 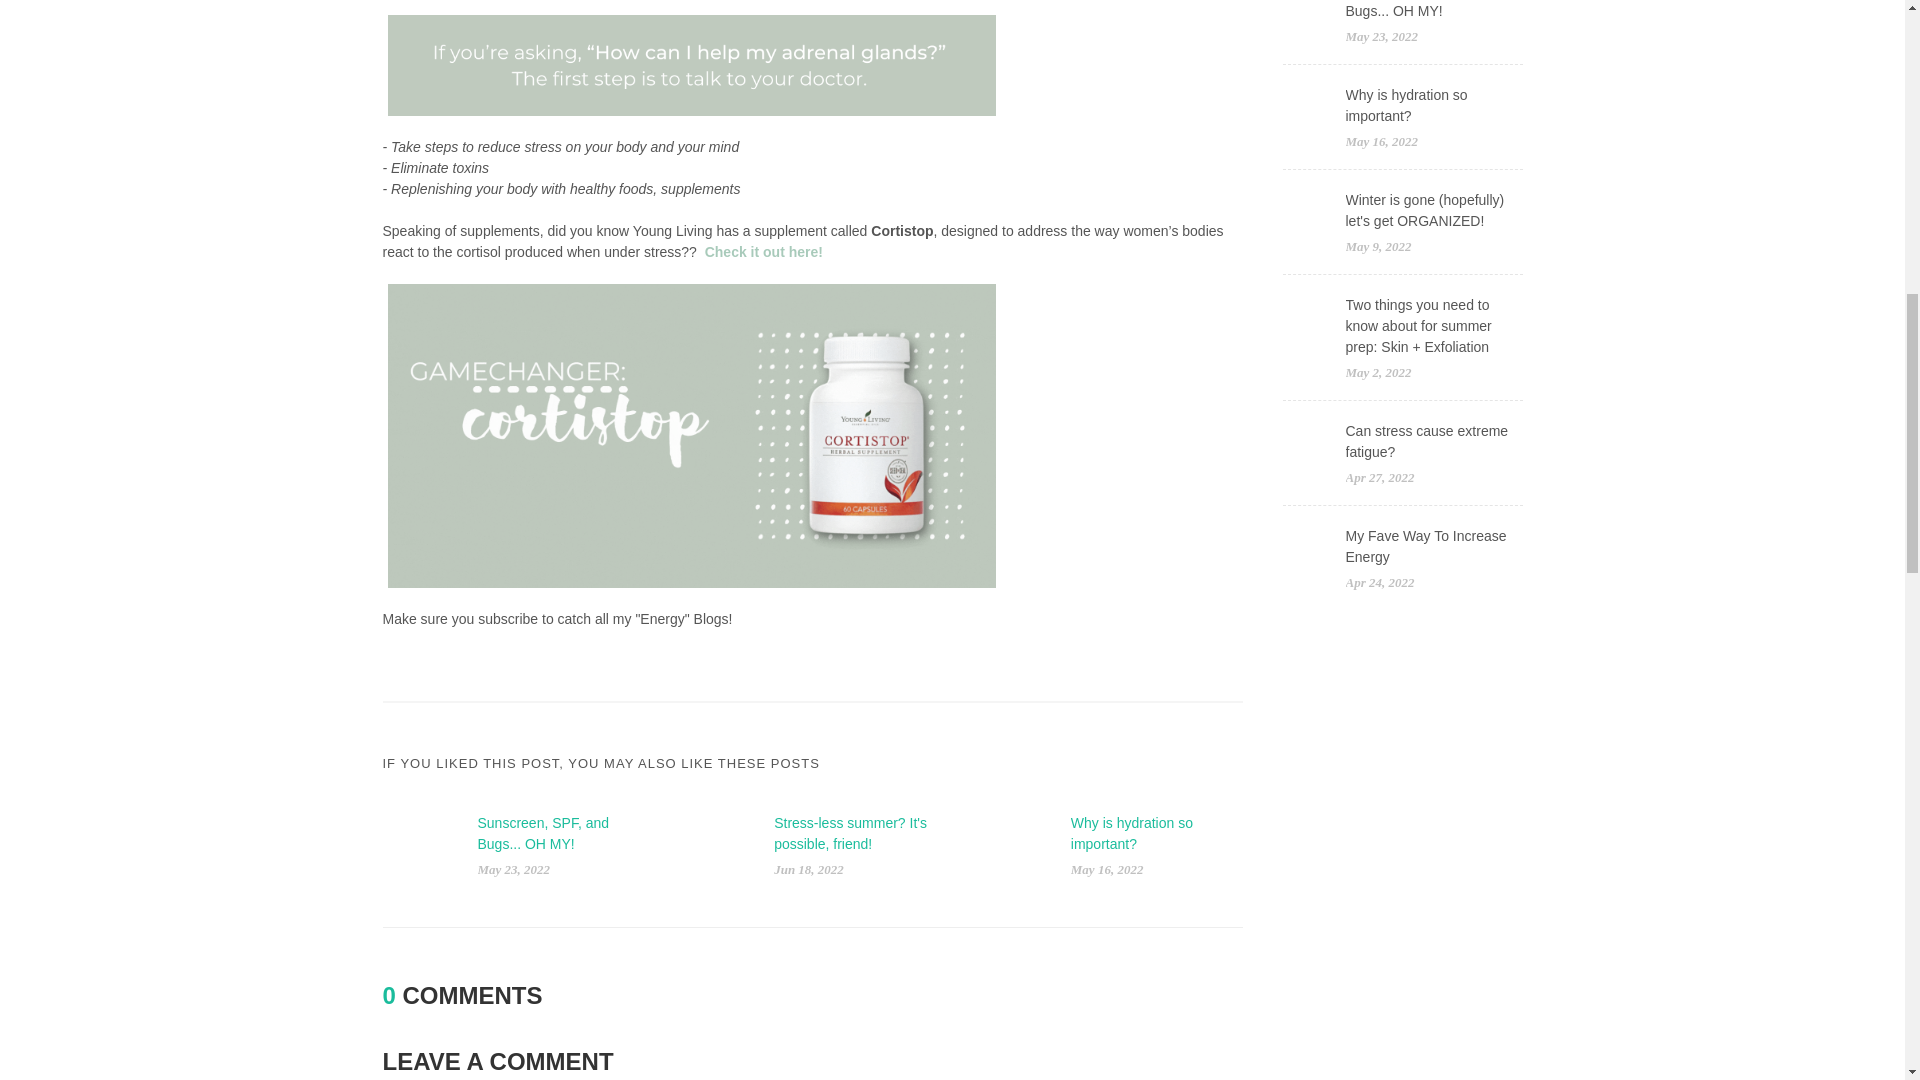 What do you see at coordinates (1108, 868) in the screenshot?
I see `May 16, 2022` at bounding box center [1108, 868].